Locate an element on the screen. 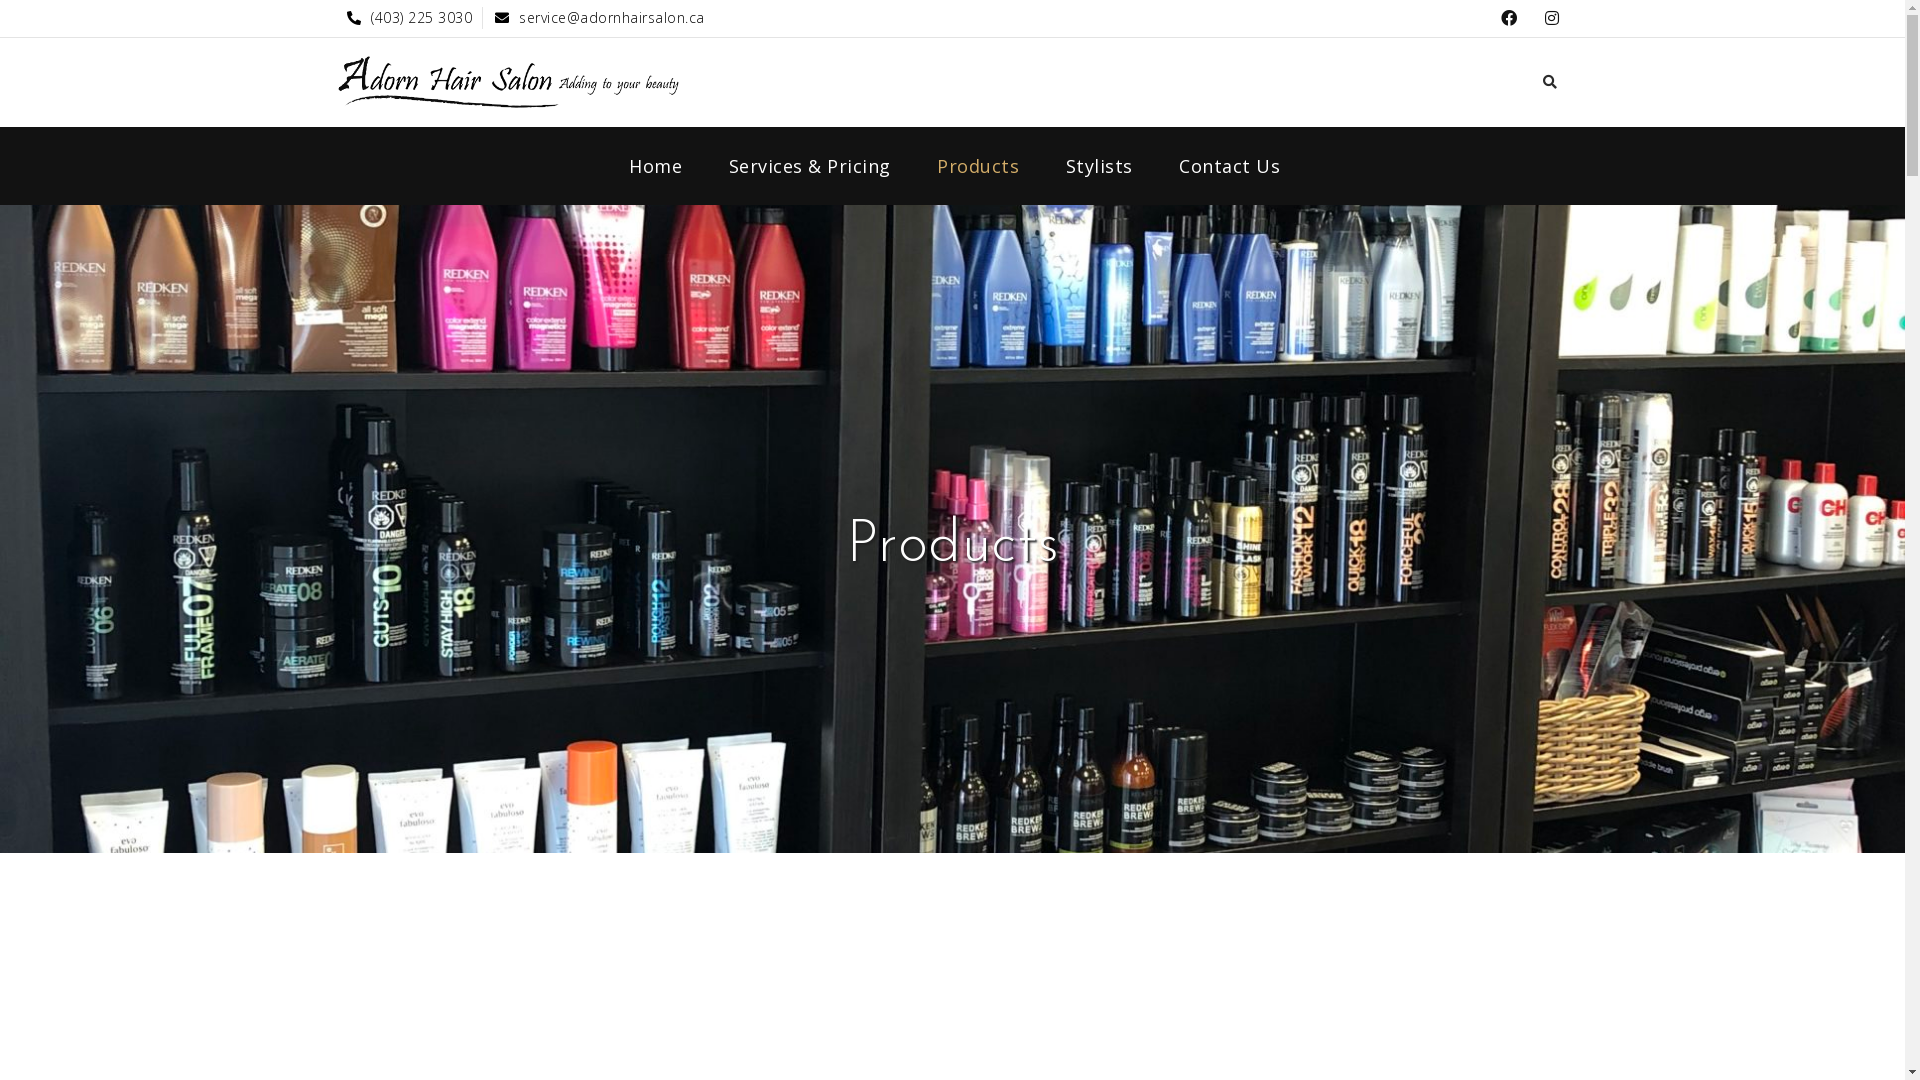 The image size is (1920, 1080). Facebook is located at coordinates (1508, 18).